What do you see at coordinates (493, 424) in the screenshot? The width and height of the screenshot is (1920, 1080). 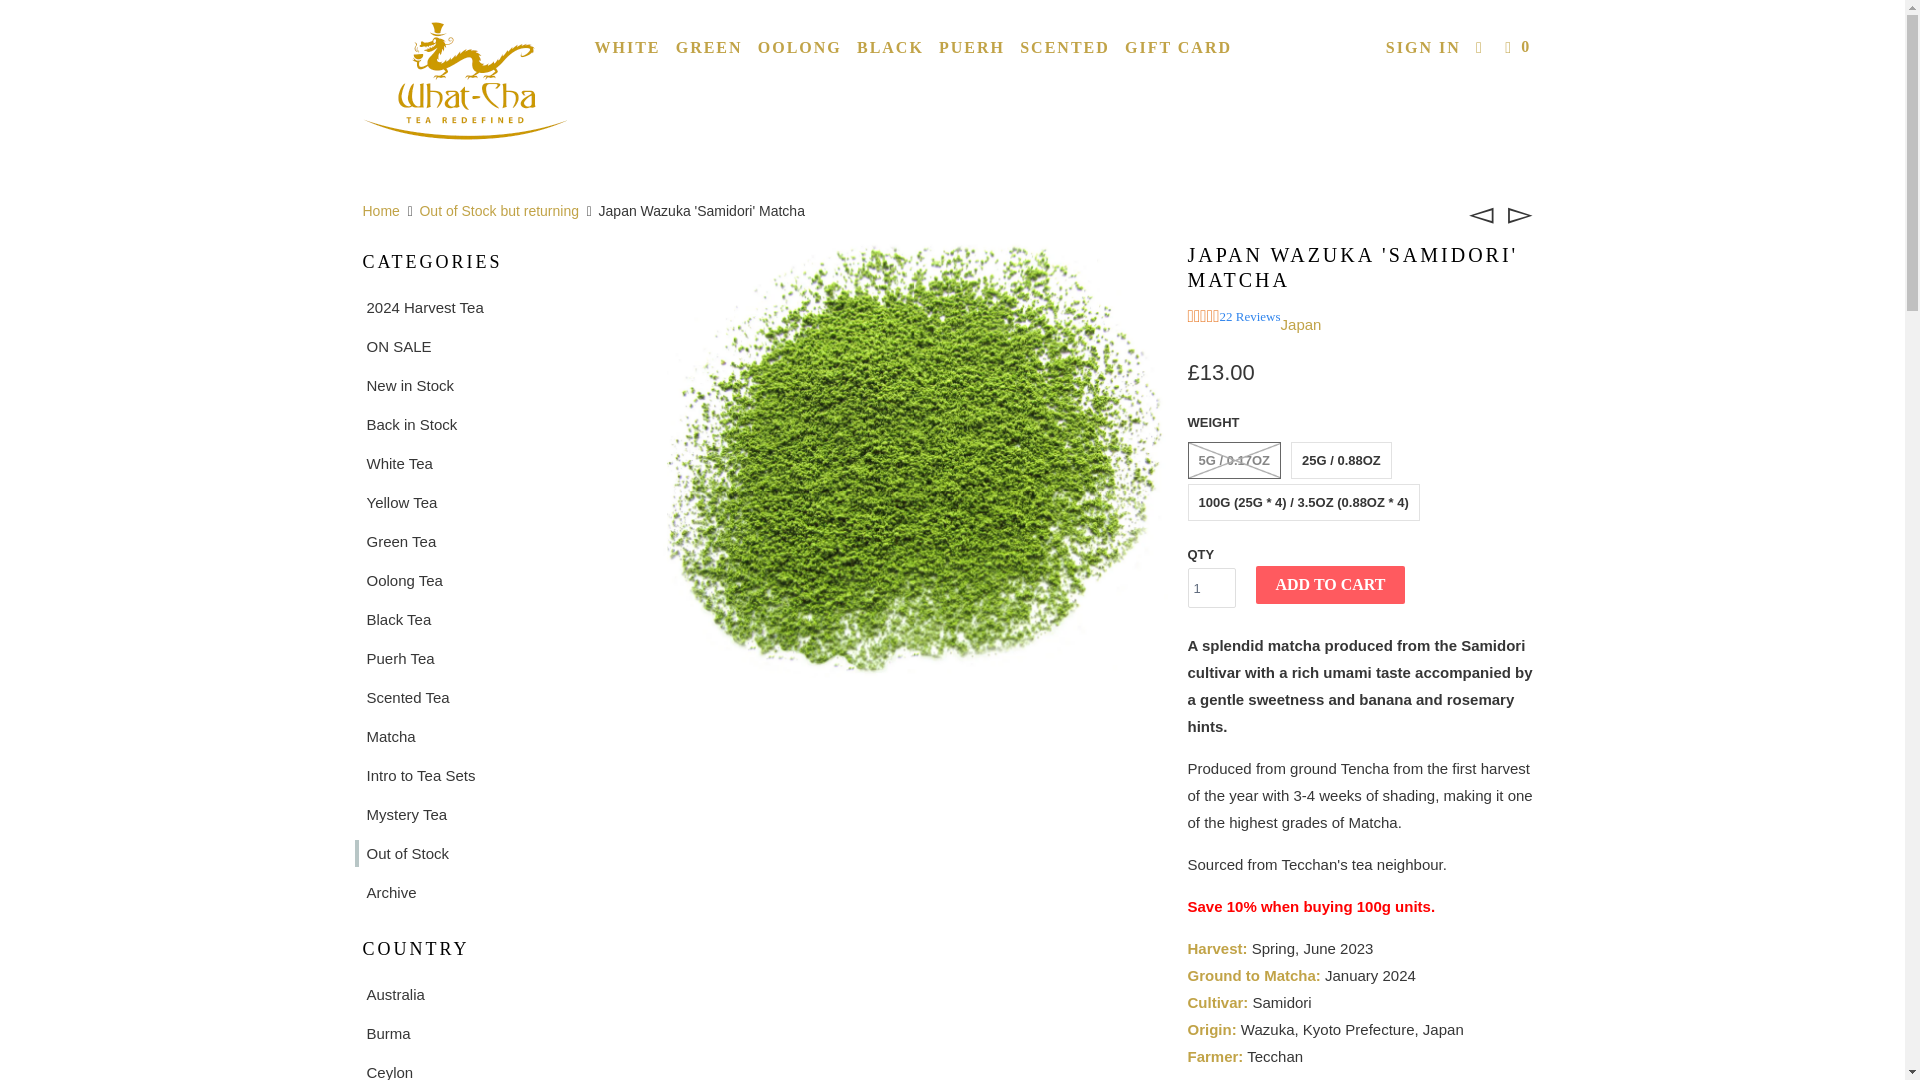 I see `Back in Stock` at bounding box center [493, 424].